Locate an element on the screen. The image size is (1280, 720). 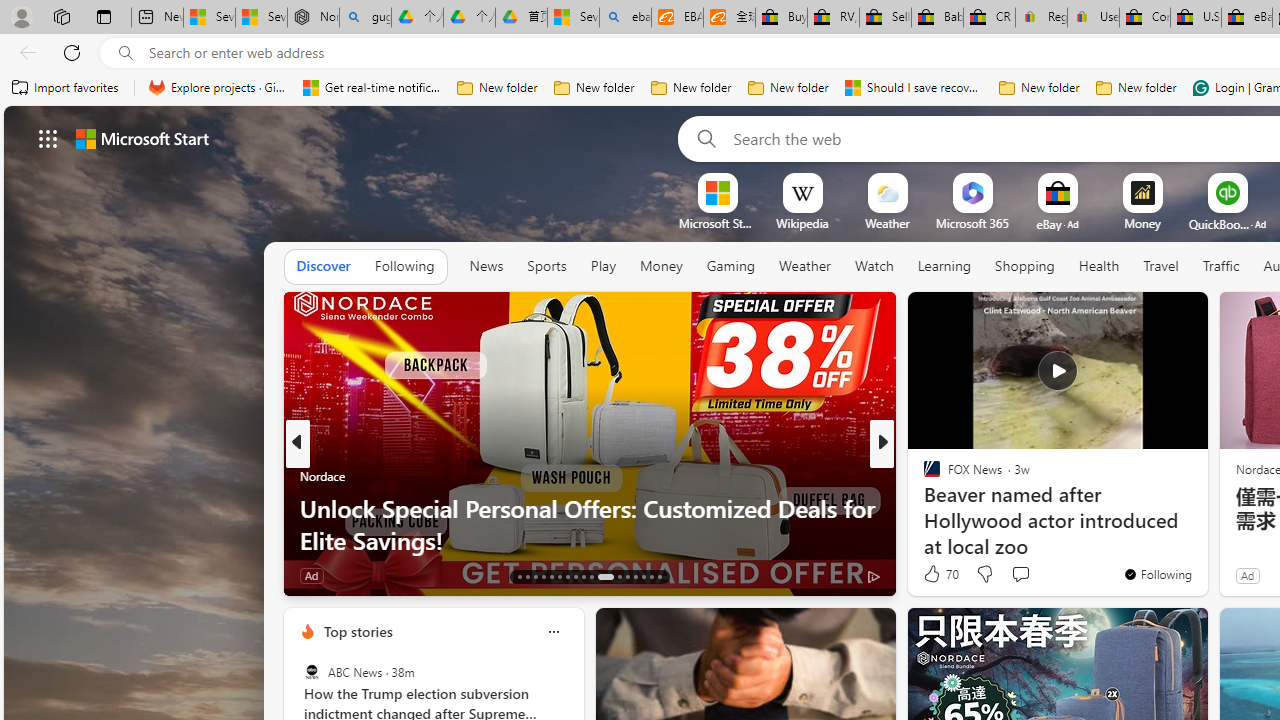
More options is located at coordinates (553, 631).